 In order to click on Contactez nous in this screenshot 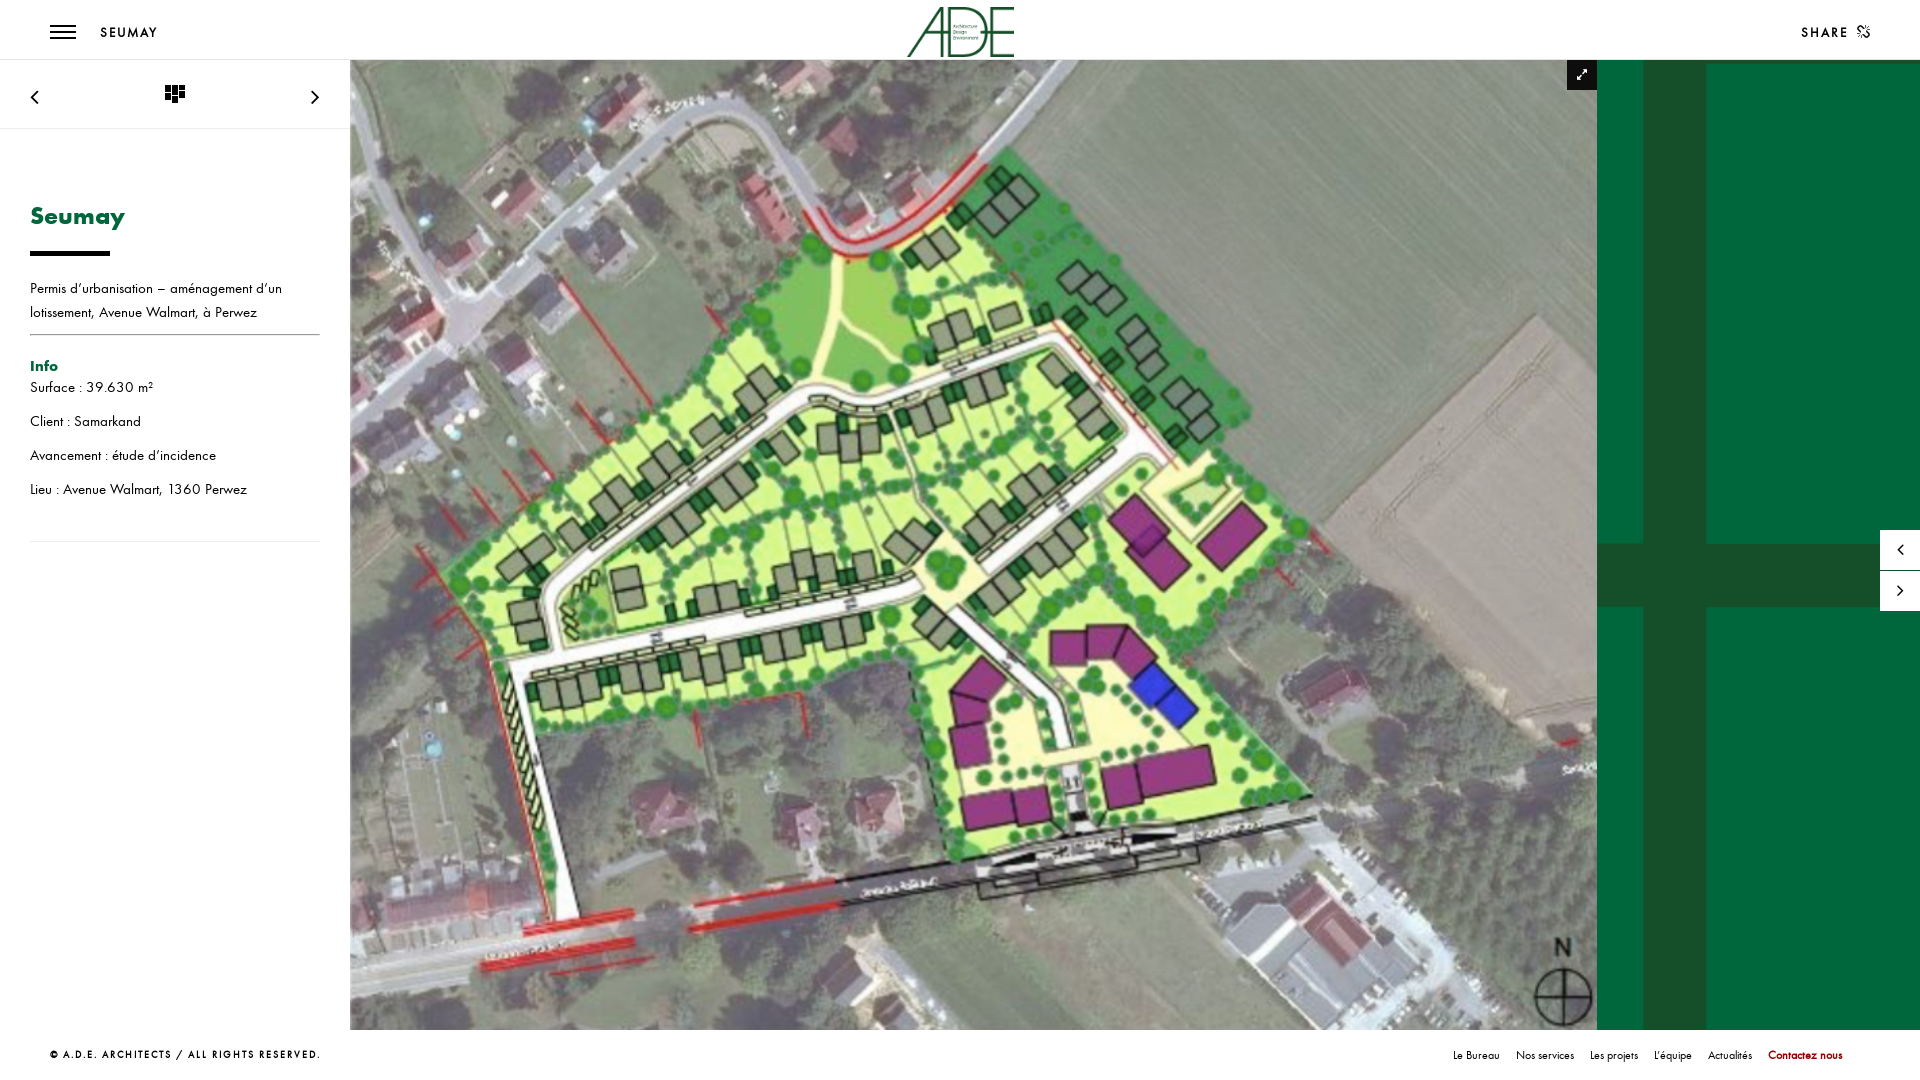, I will do `click(1805, 1055)`.